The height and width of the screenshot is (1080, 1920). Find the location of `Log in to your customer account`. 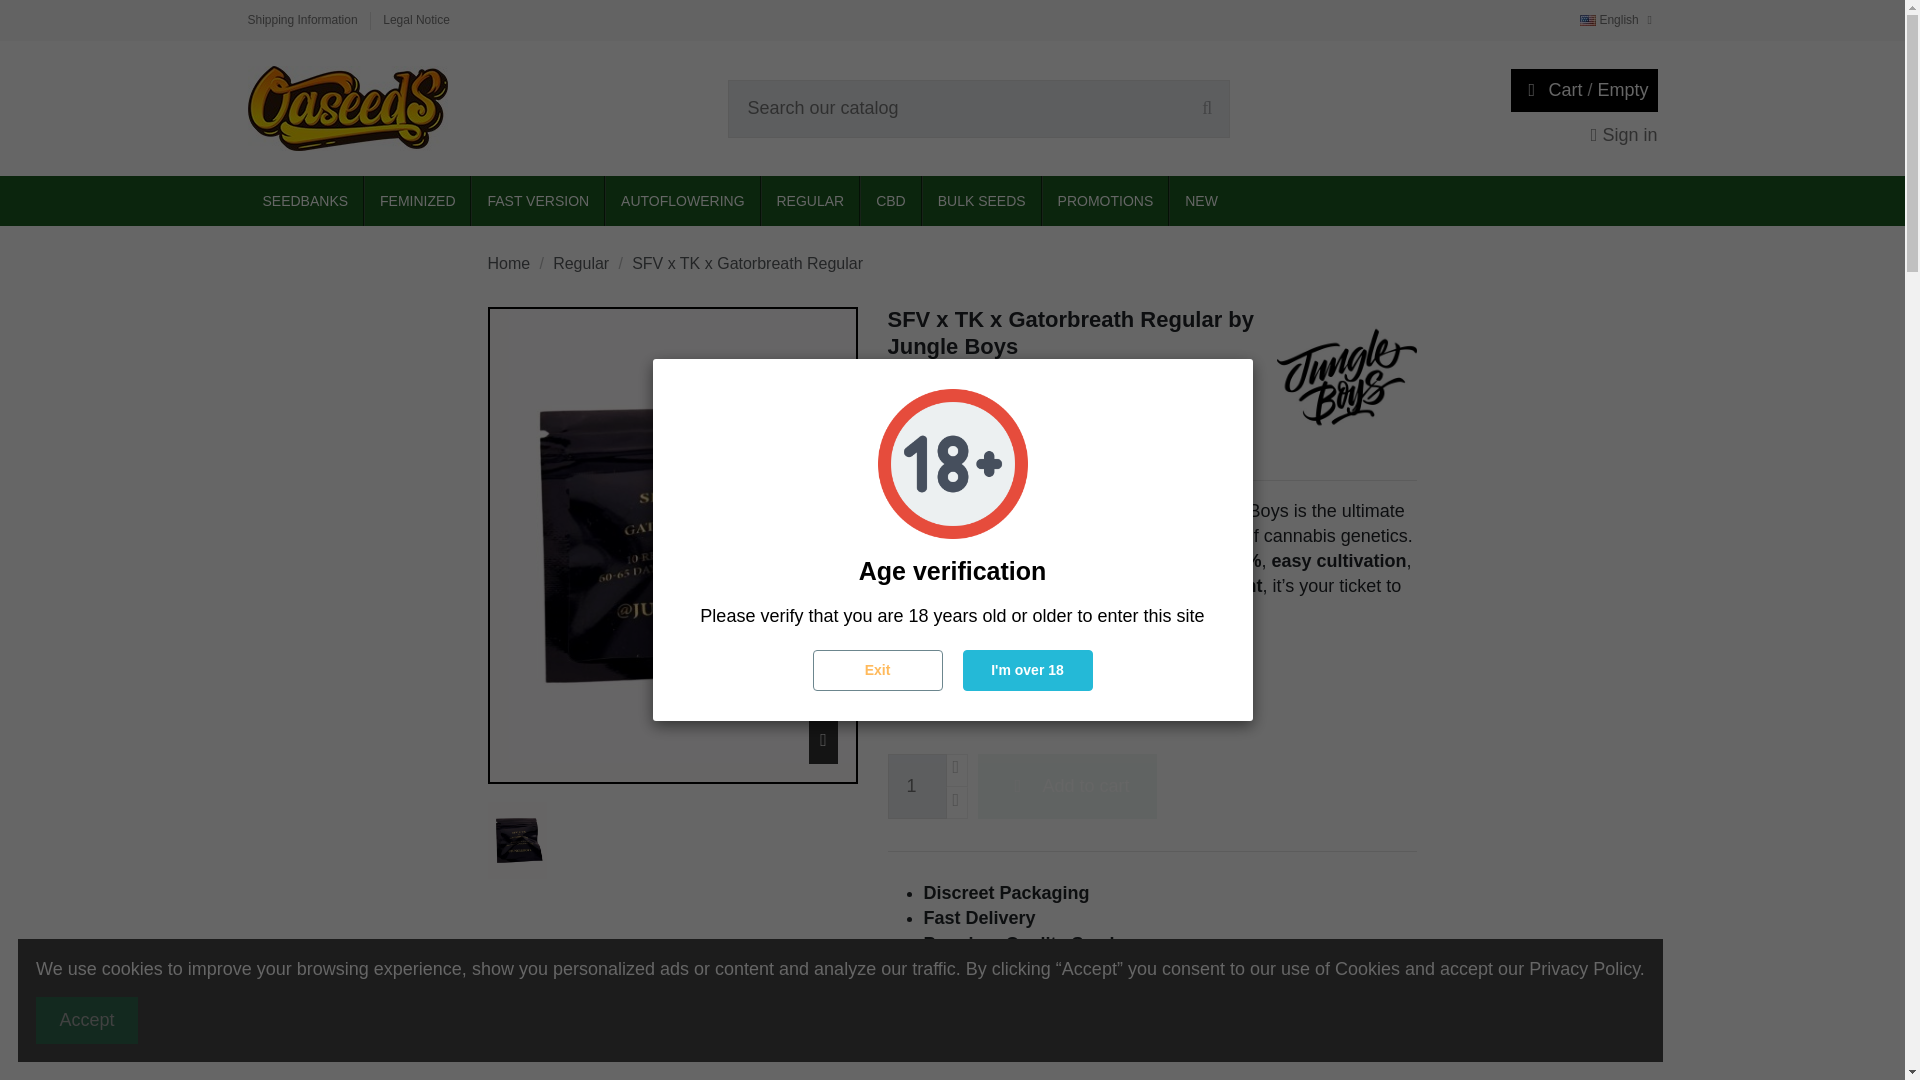

Log in to your customer account is located at coordinates (1624, 134).